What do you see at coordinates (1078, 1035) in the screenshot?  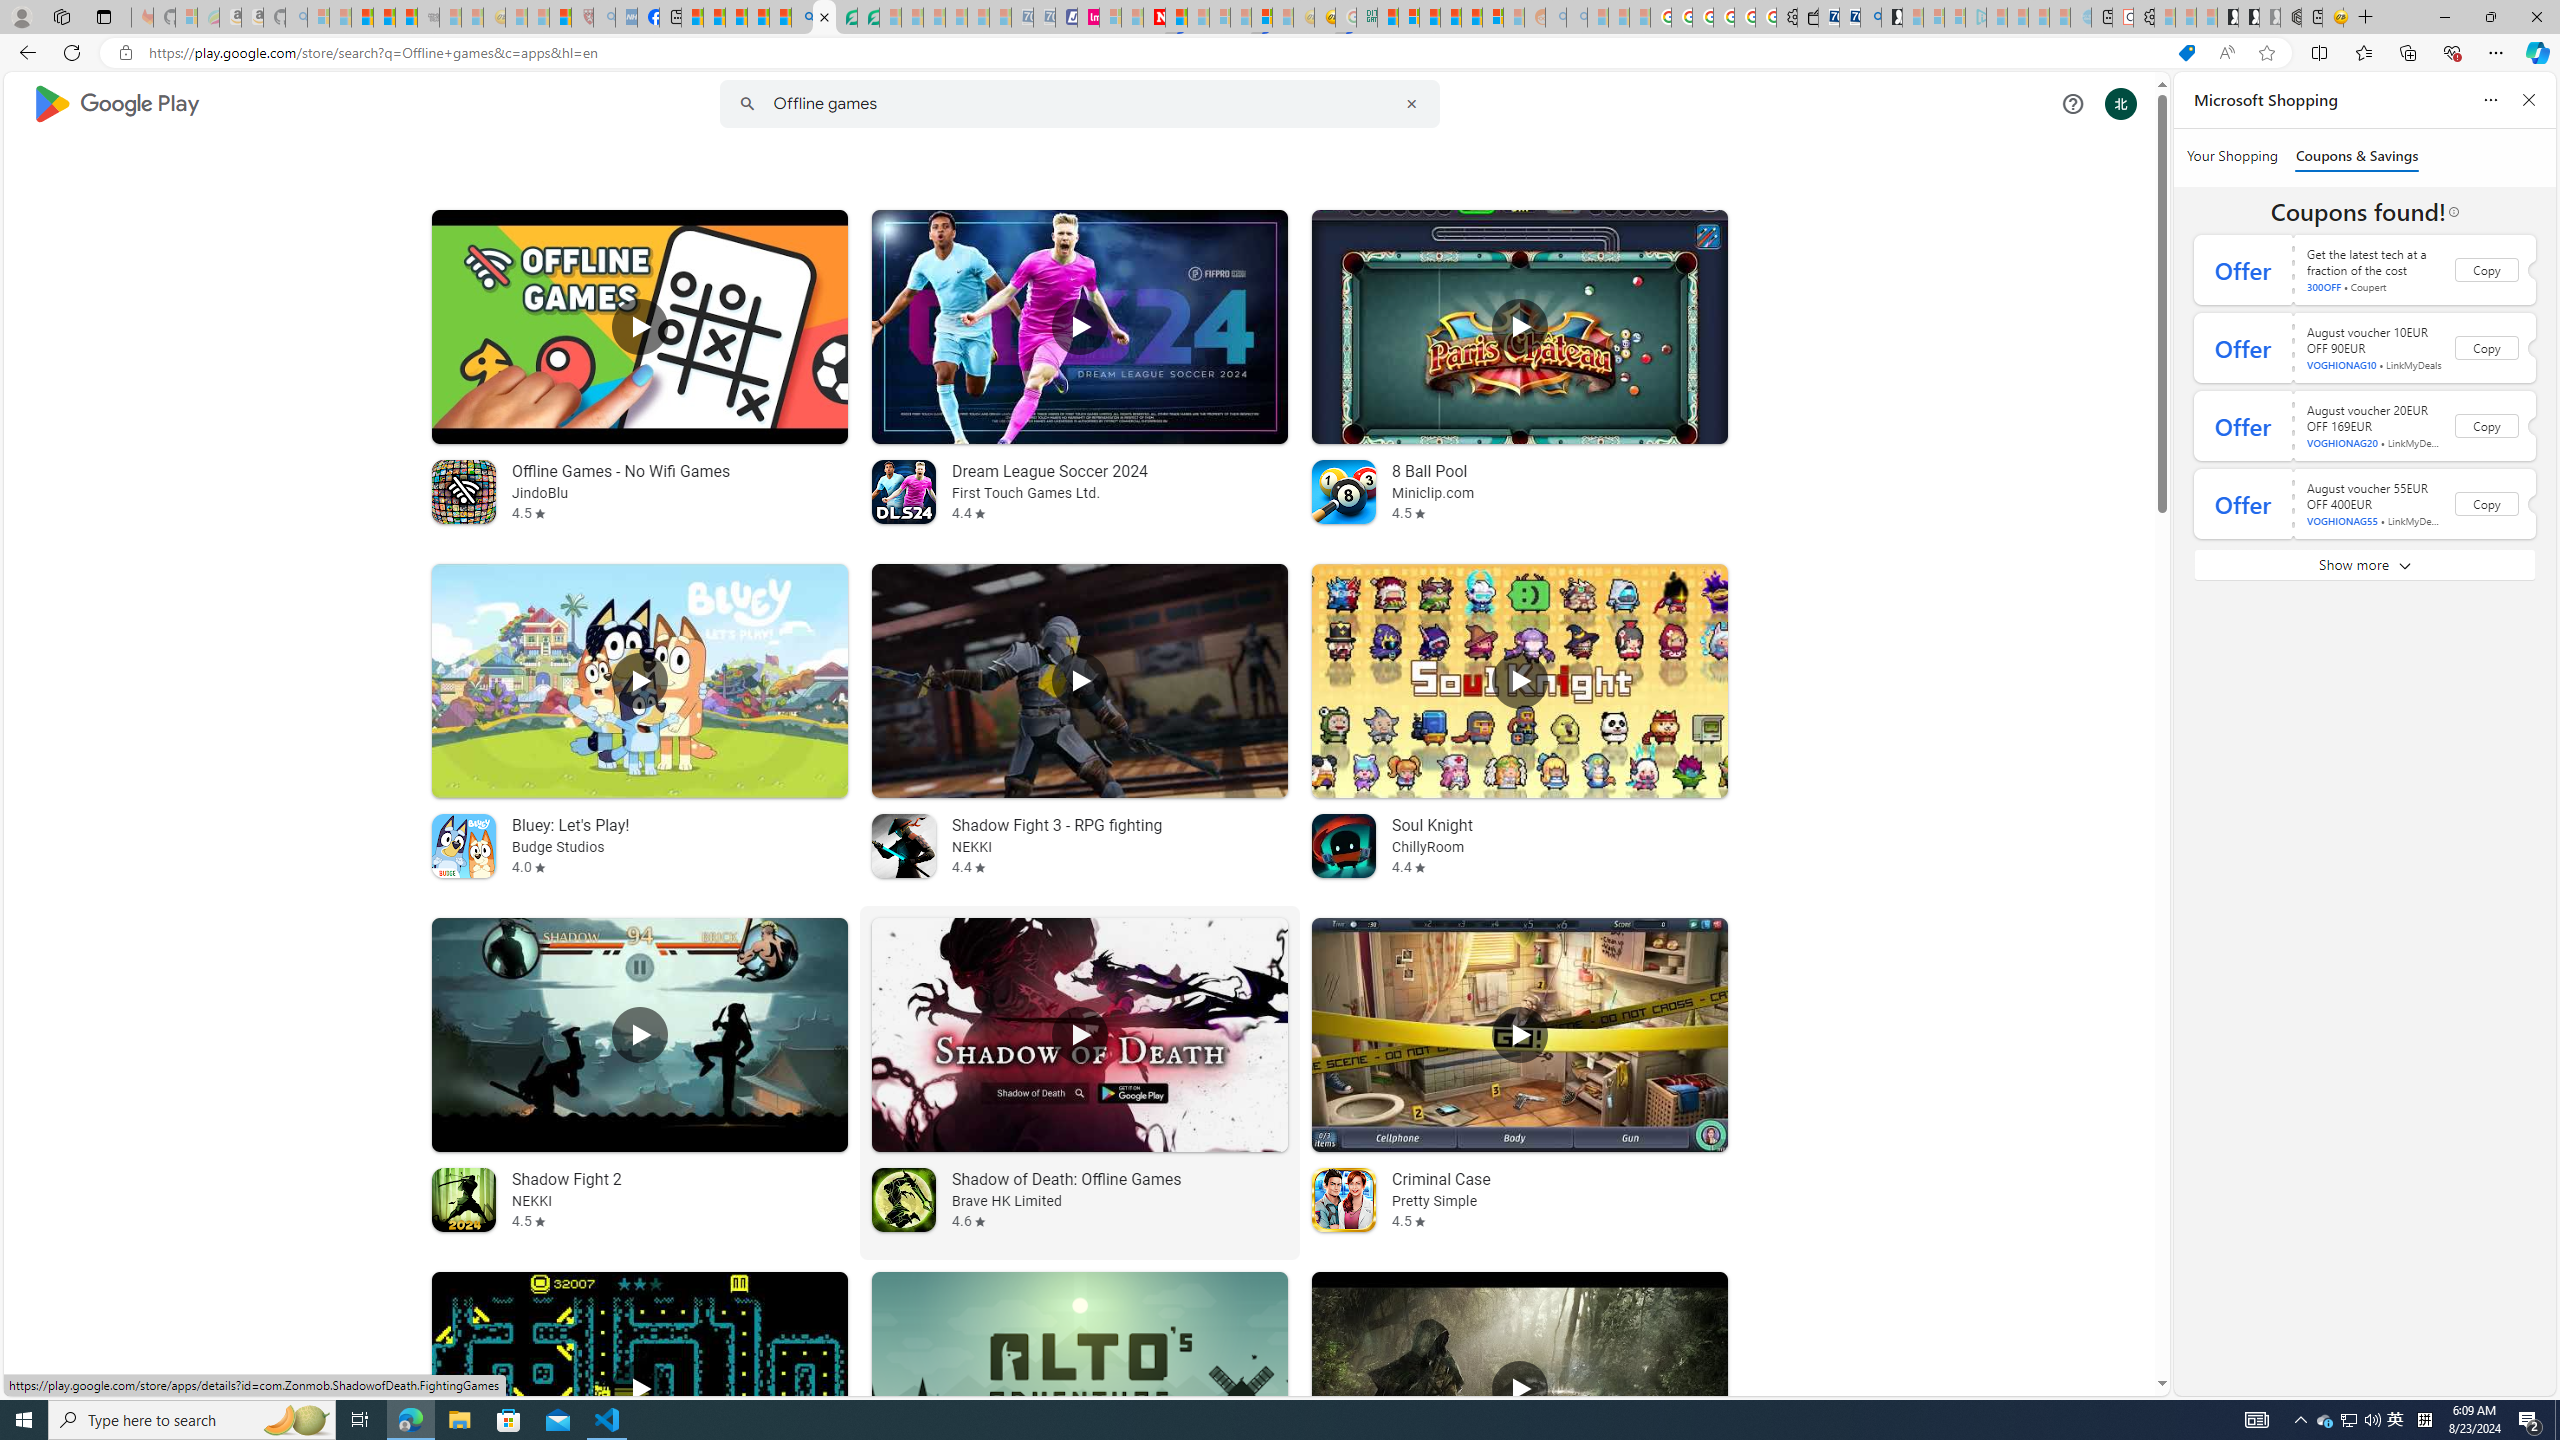 I see `Play Shadow of Death: Offline Games` at bounding box center [1078, 1035].